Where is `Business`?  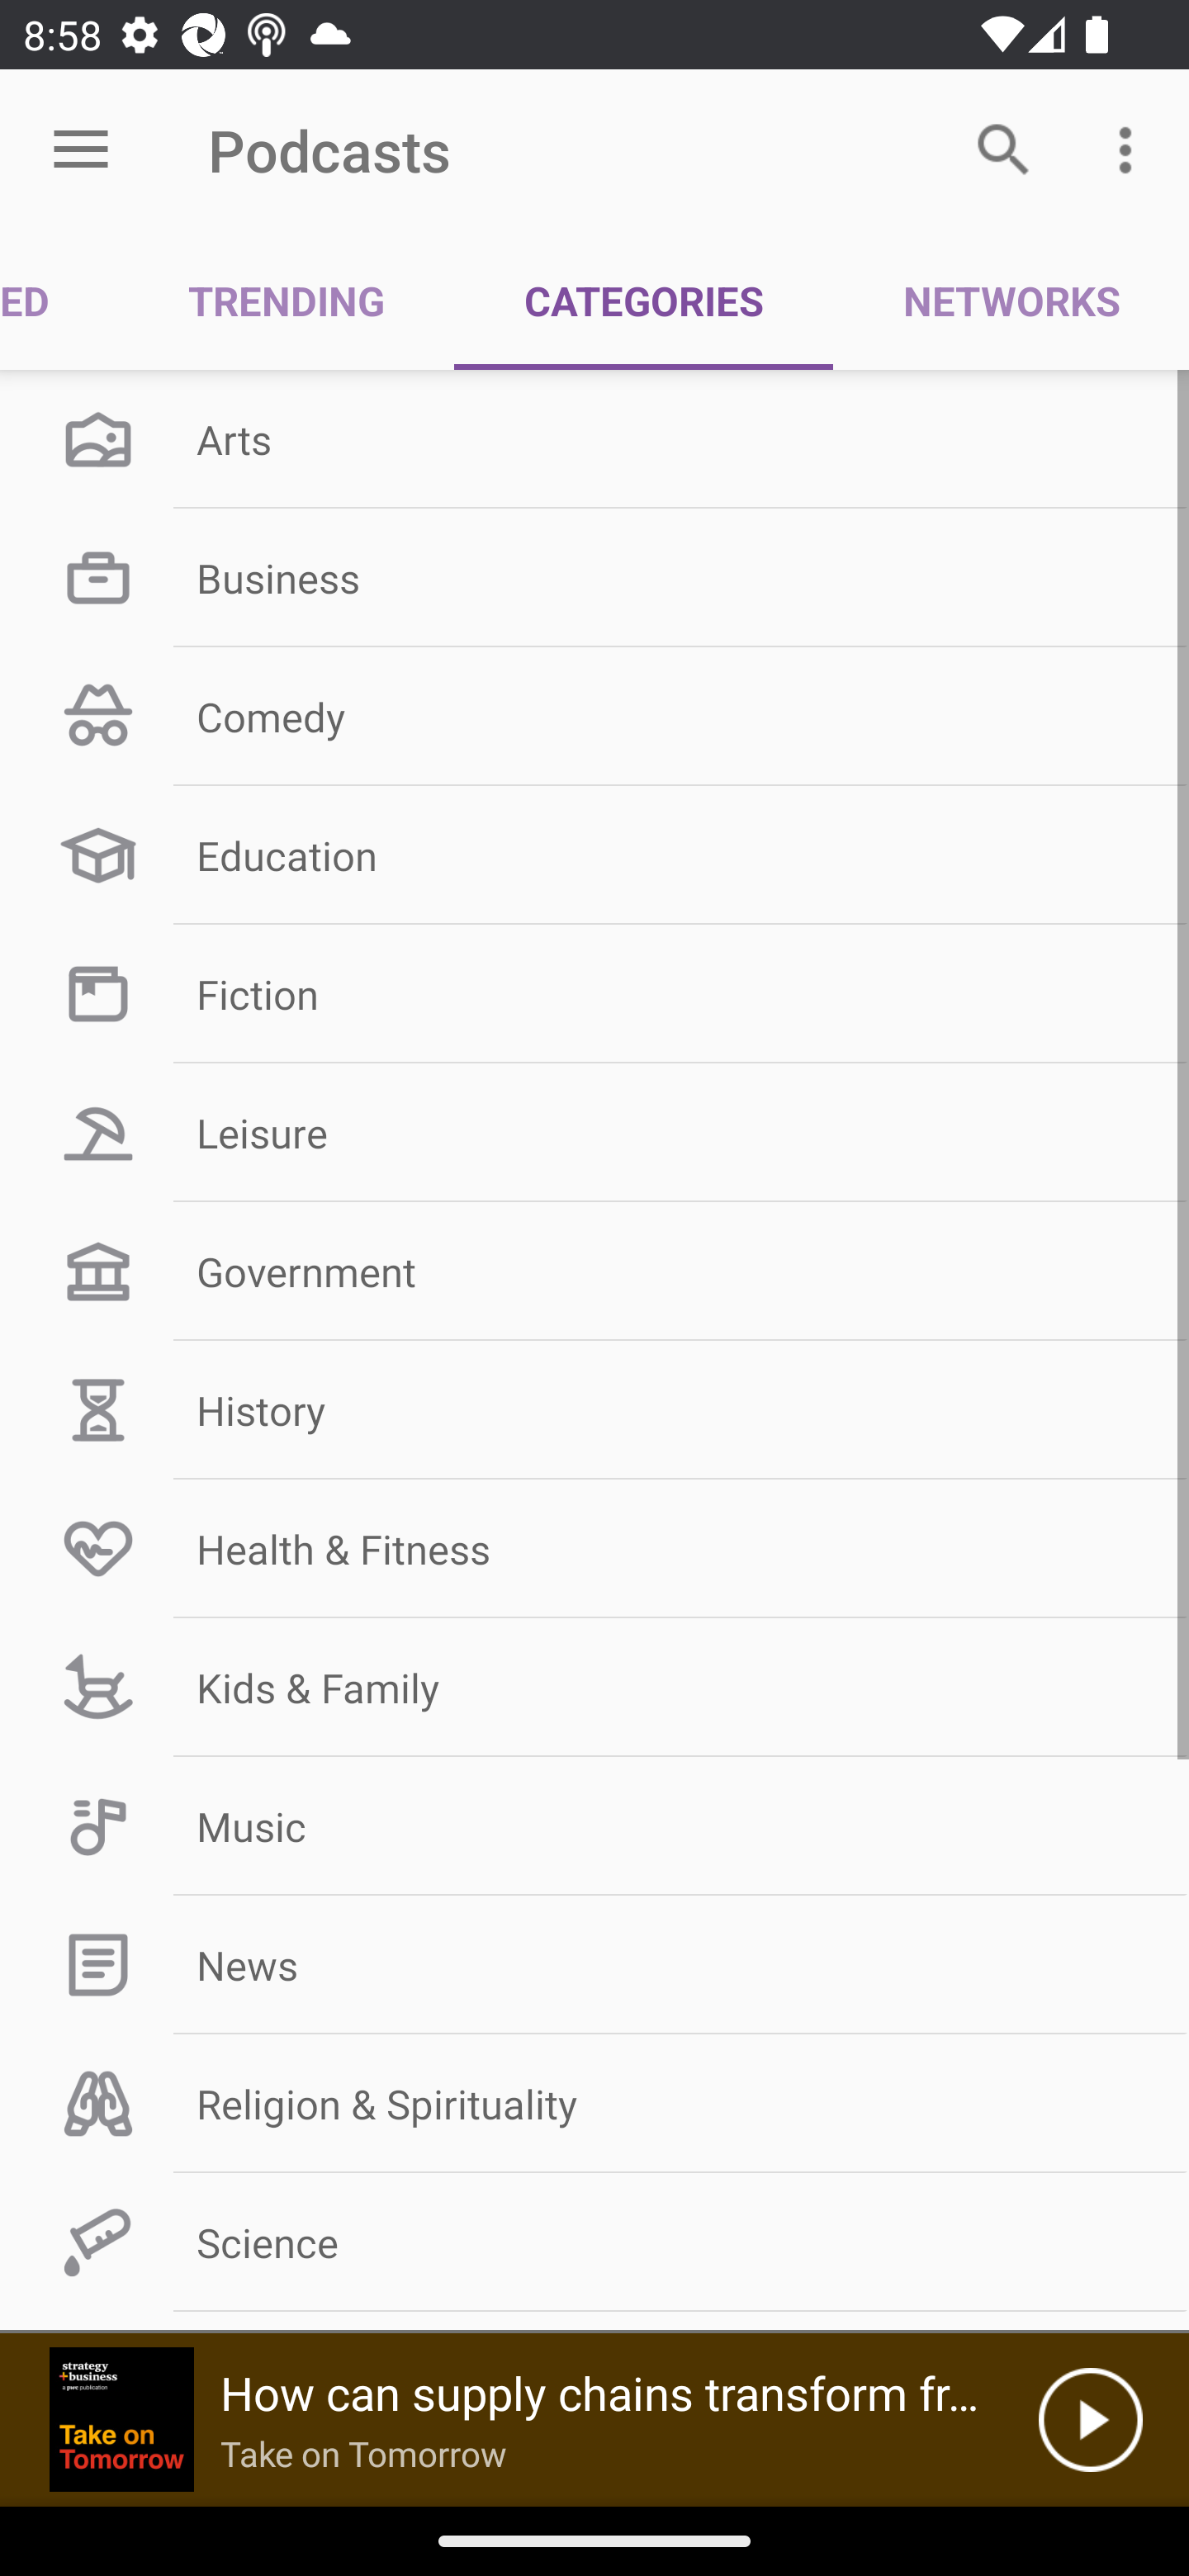 Business is located at coordinates (594, 576).